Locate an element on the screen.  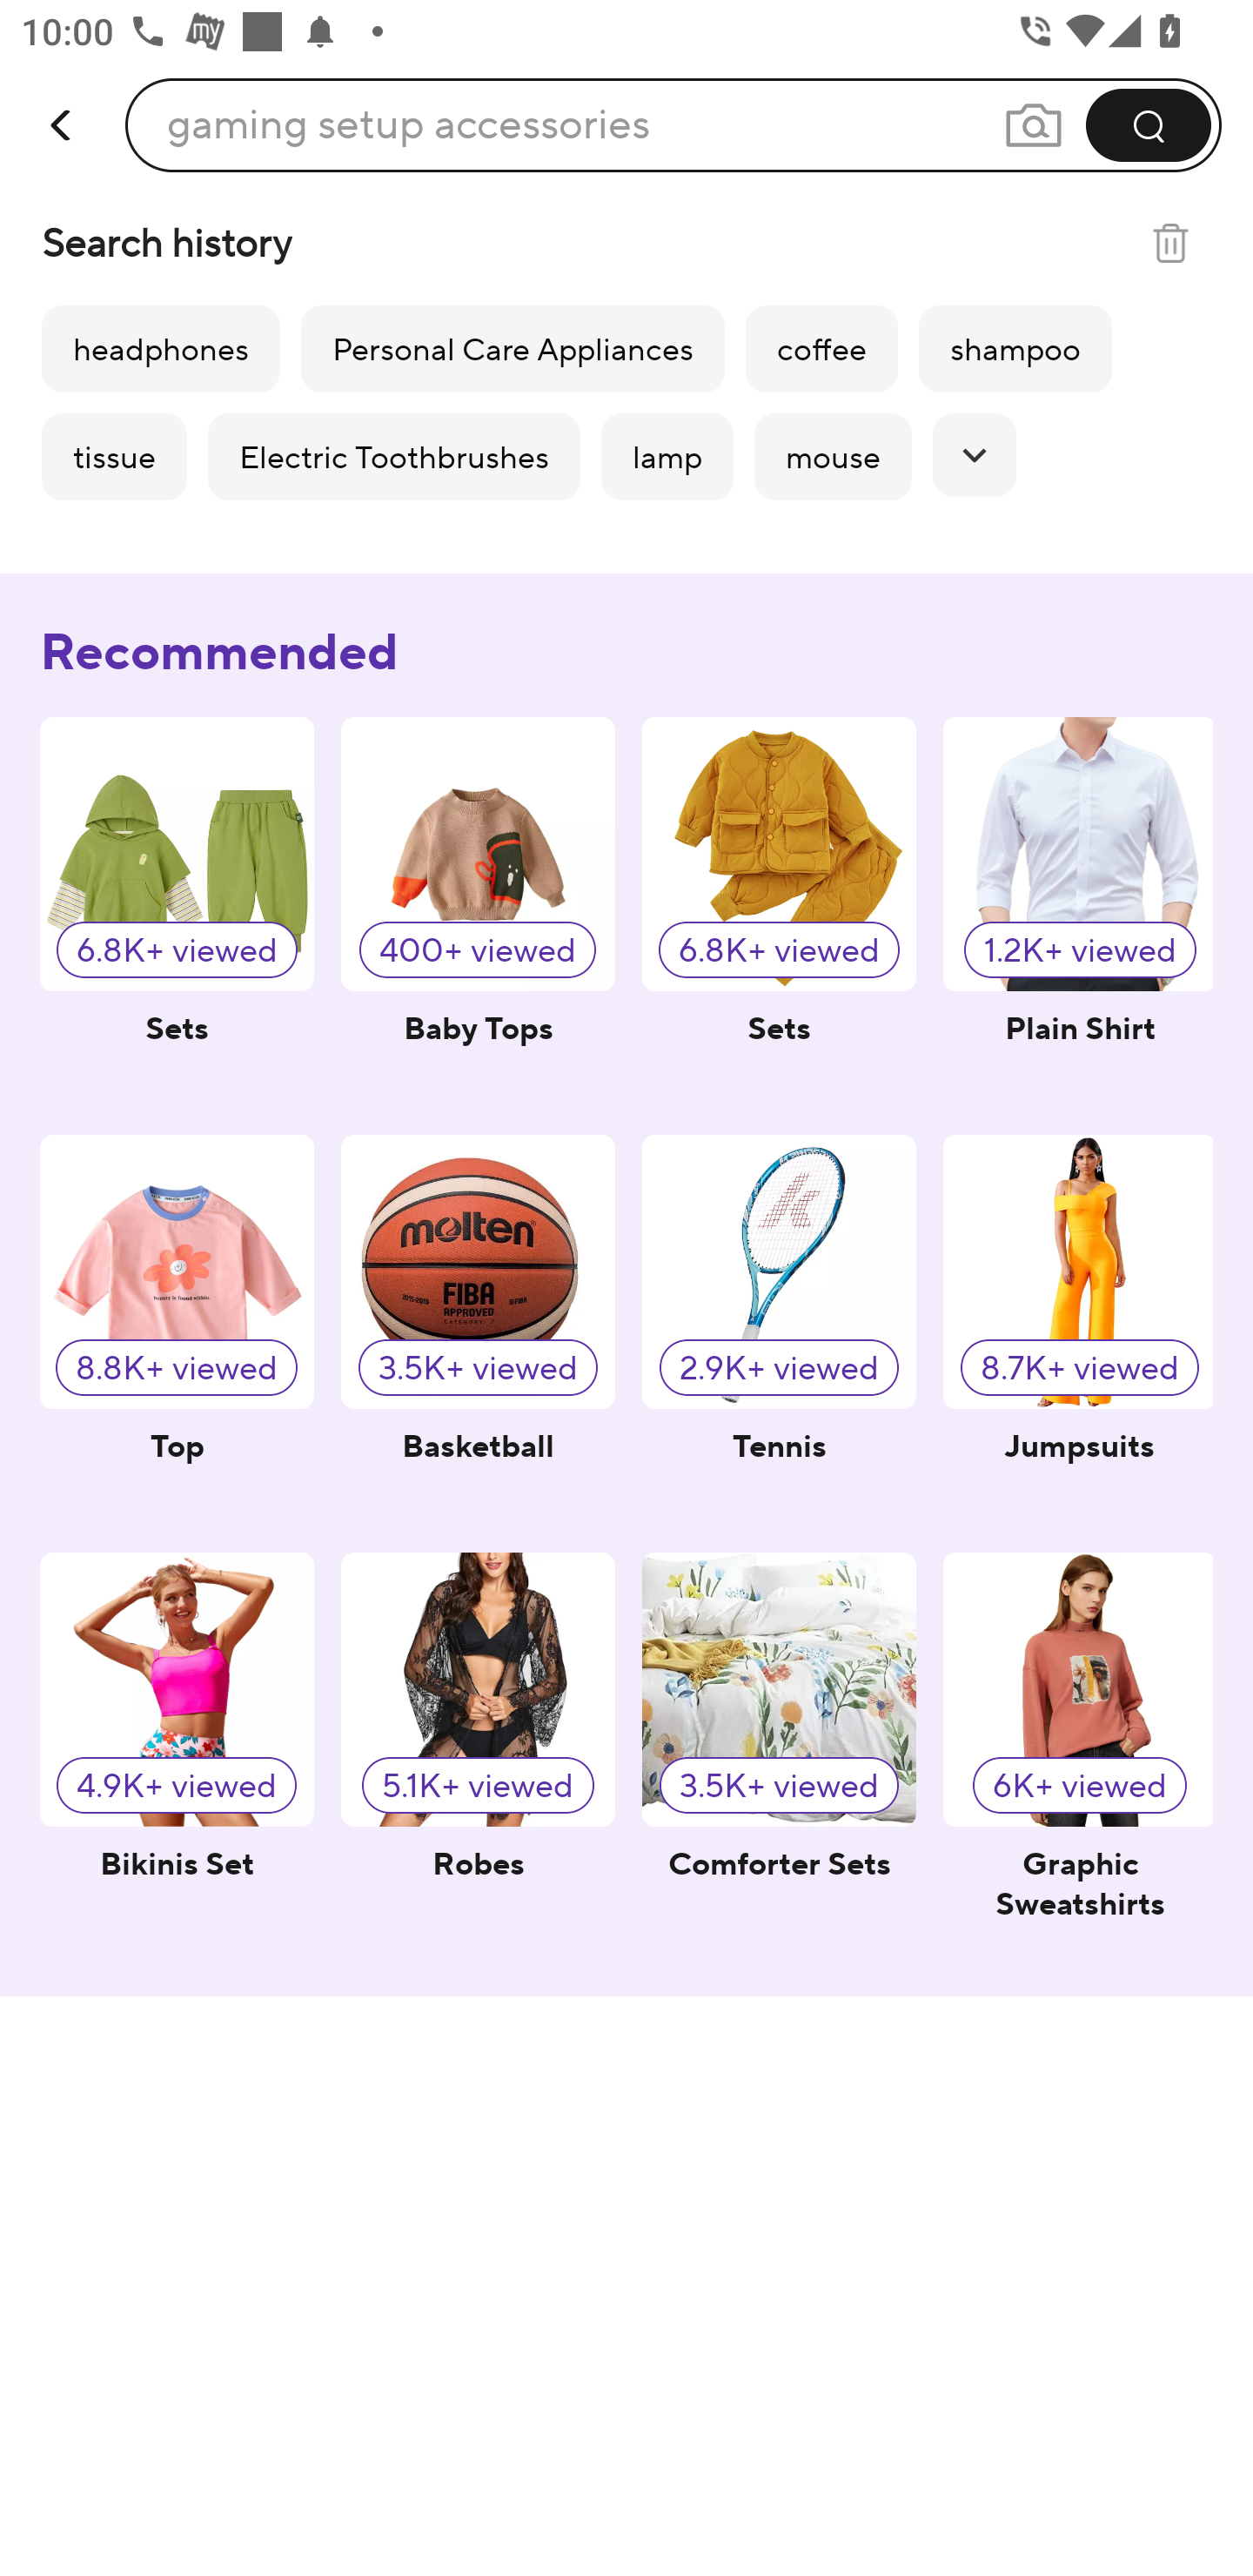
5.1K+ viewed Robes is located at coordinates (478, 1748).